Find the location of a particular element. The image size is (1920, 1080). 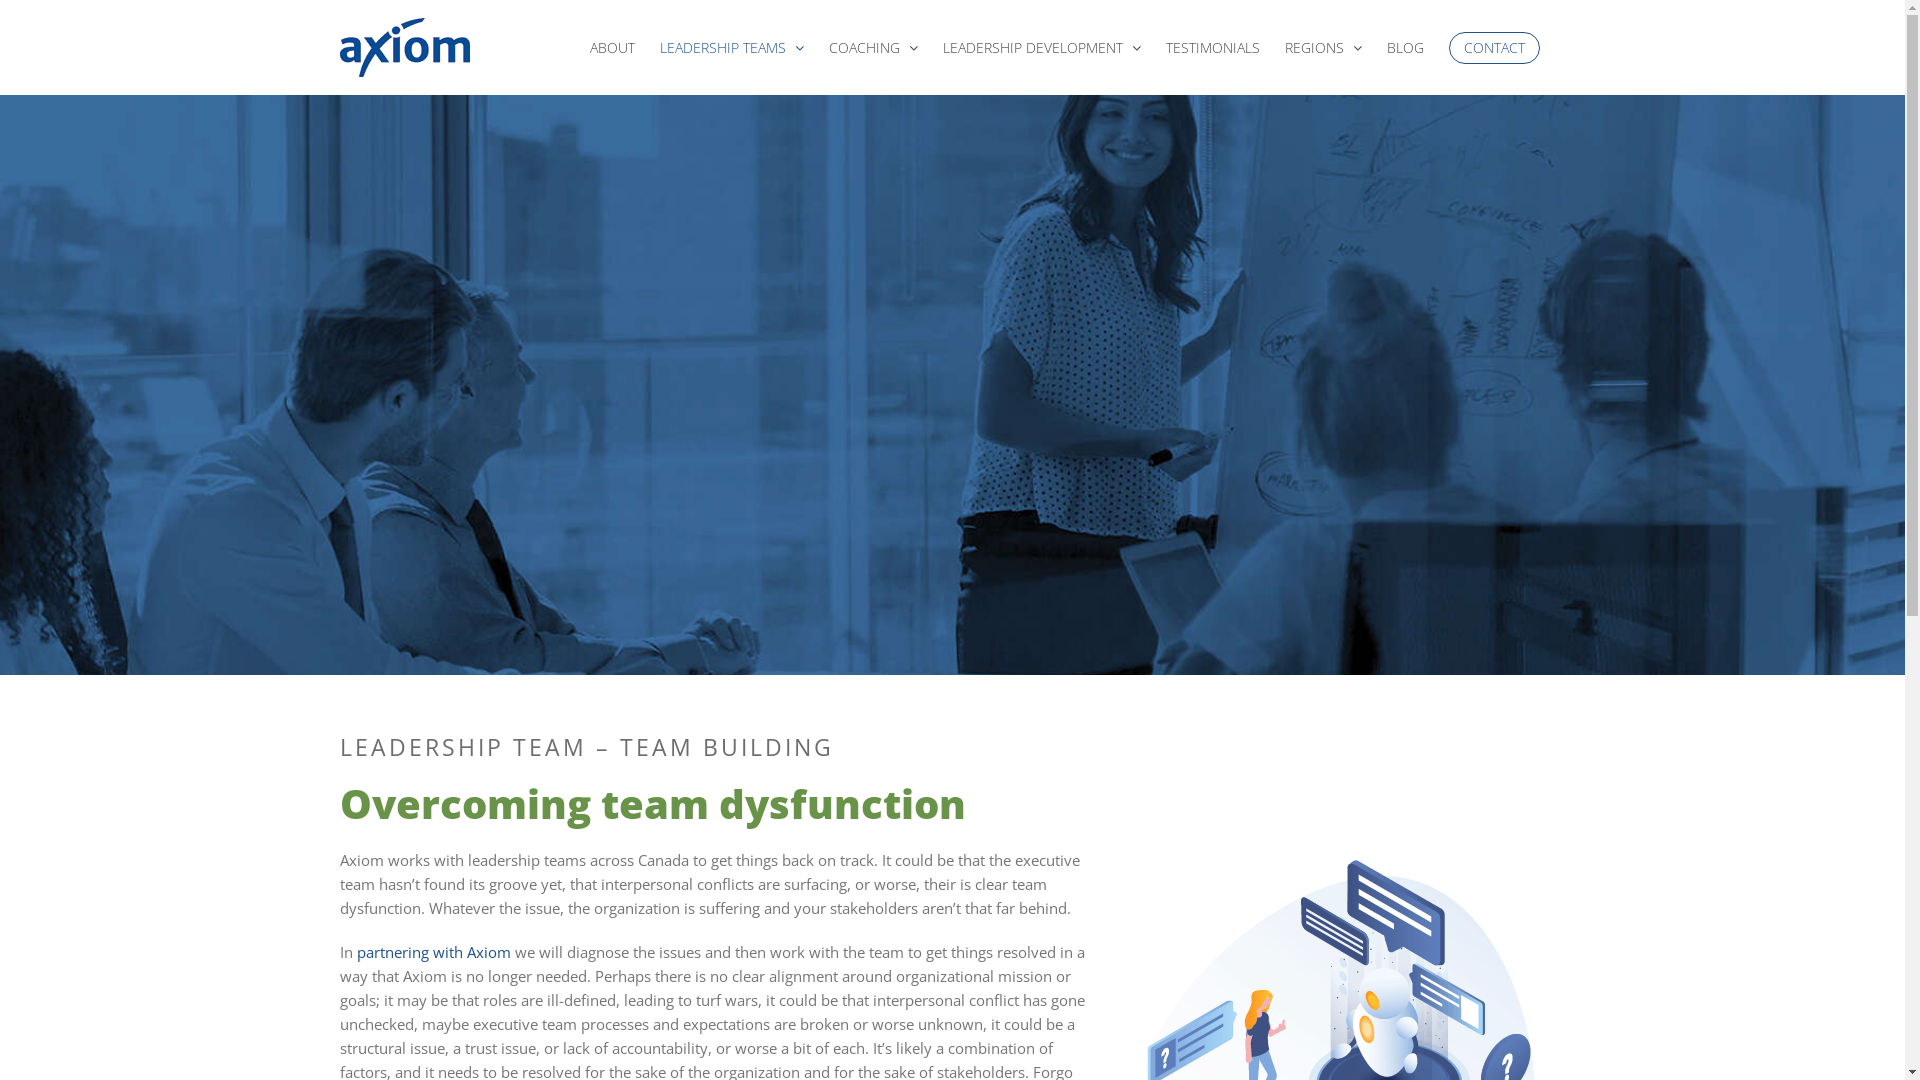

REGIONS is located at coordinates (1324, 48).